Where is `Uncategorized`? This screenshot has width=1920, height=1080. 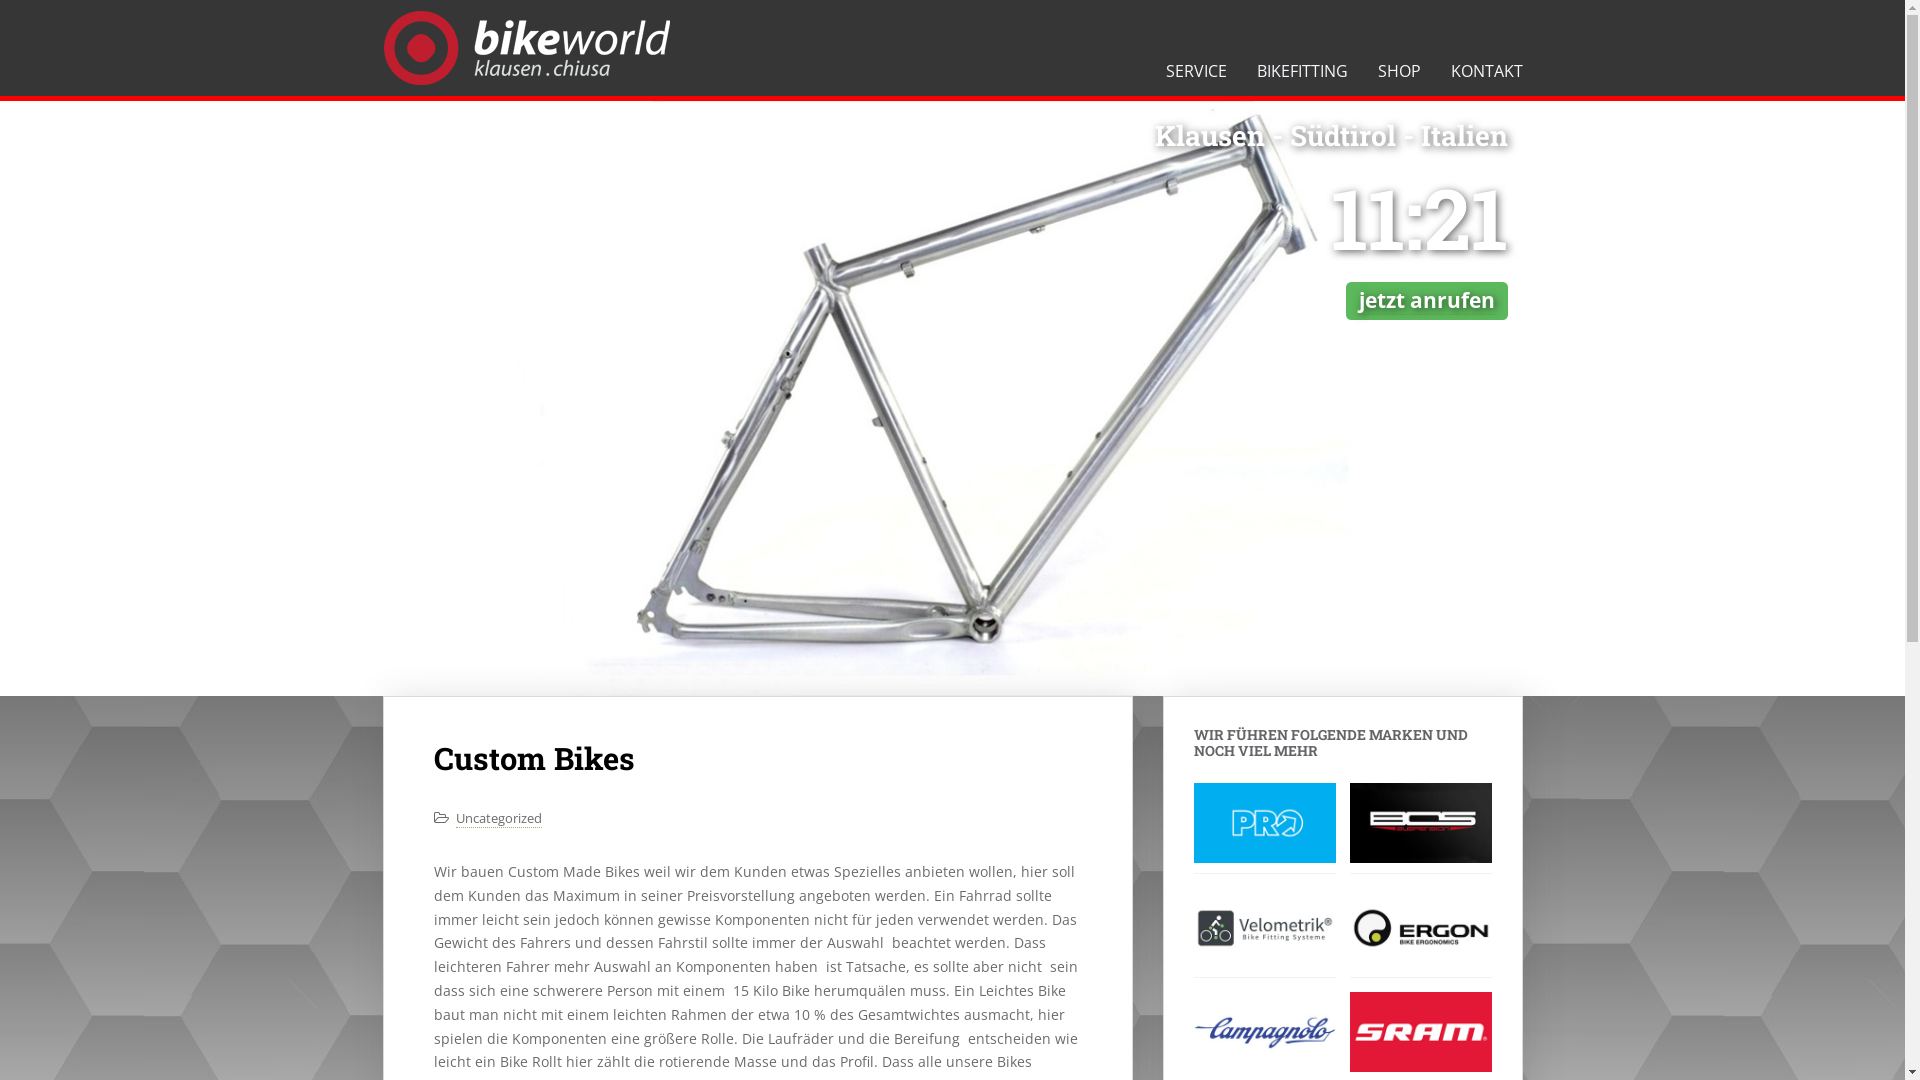
Uncategorized is located at coordinates (499, 818).